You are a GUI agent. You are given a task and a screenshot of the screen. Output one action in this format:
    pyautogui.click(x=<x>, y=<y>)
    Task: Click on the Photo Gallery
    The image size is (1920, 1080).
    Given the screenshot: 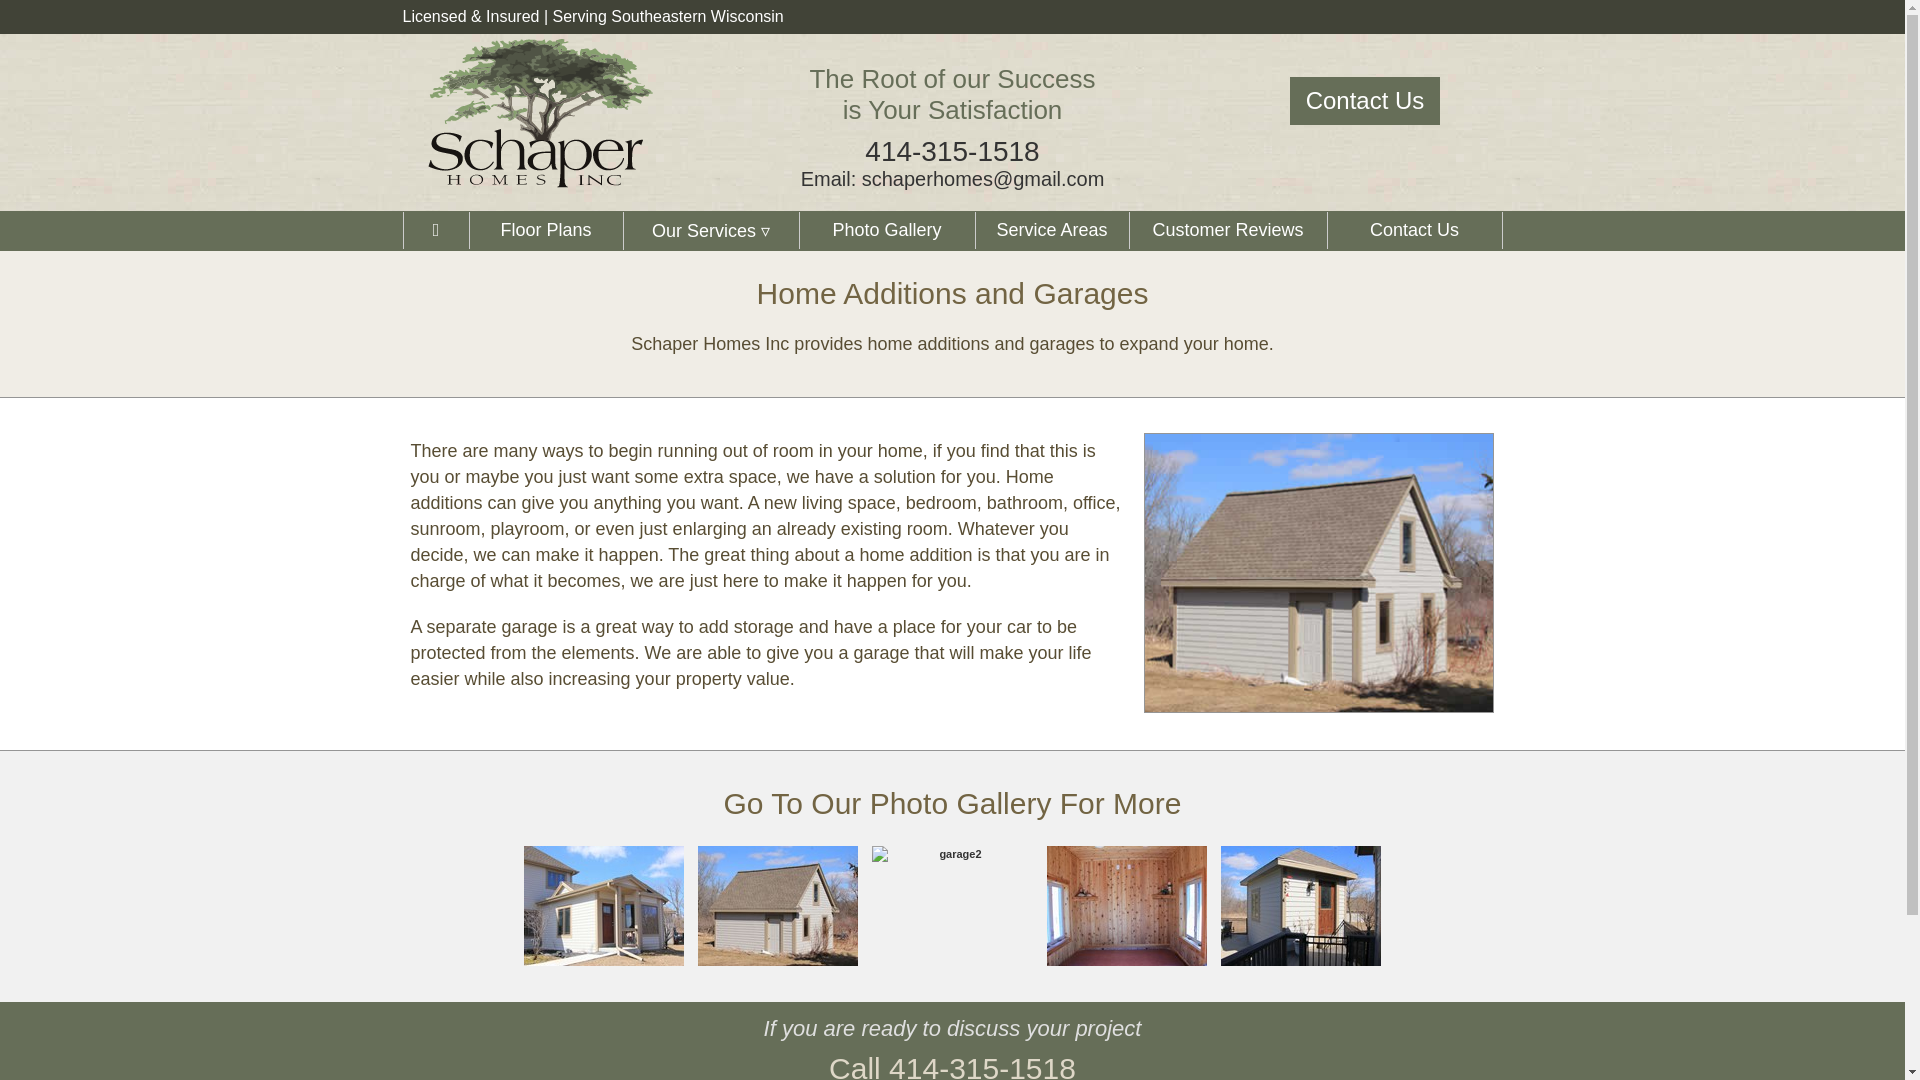 What is the action you would take?
    pyautogui.click(x=960, y=803)
    